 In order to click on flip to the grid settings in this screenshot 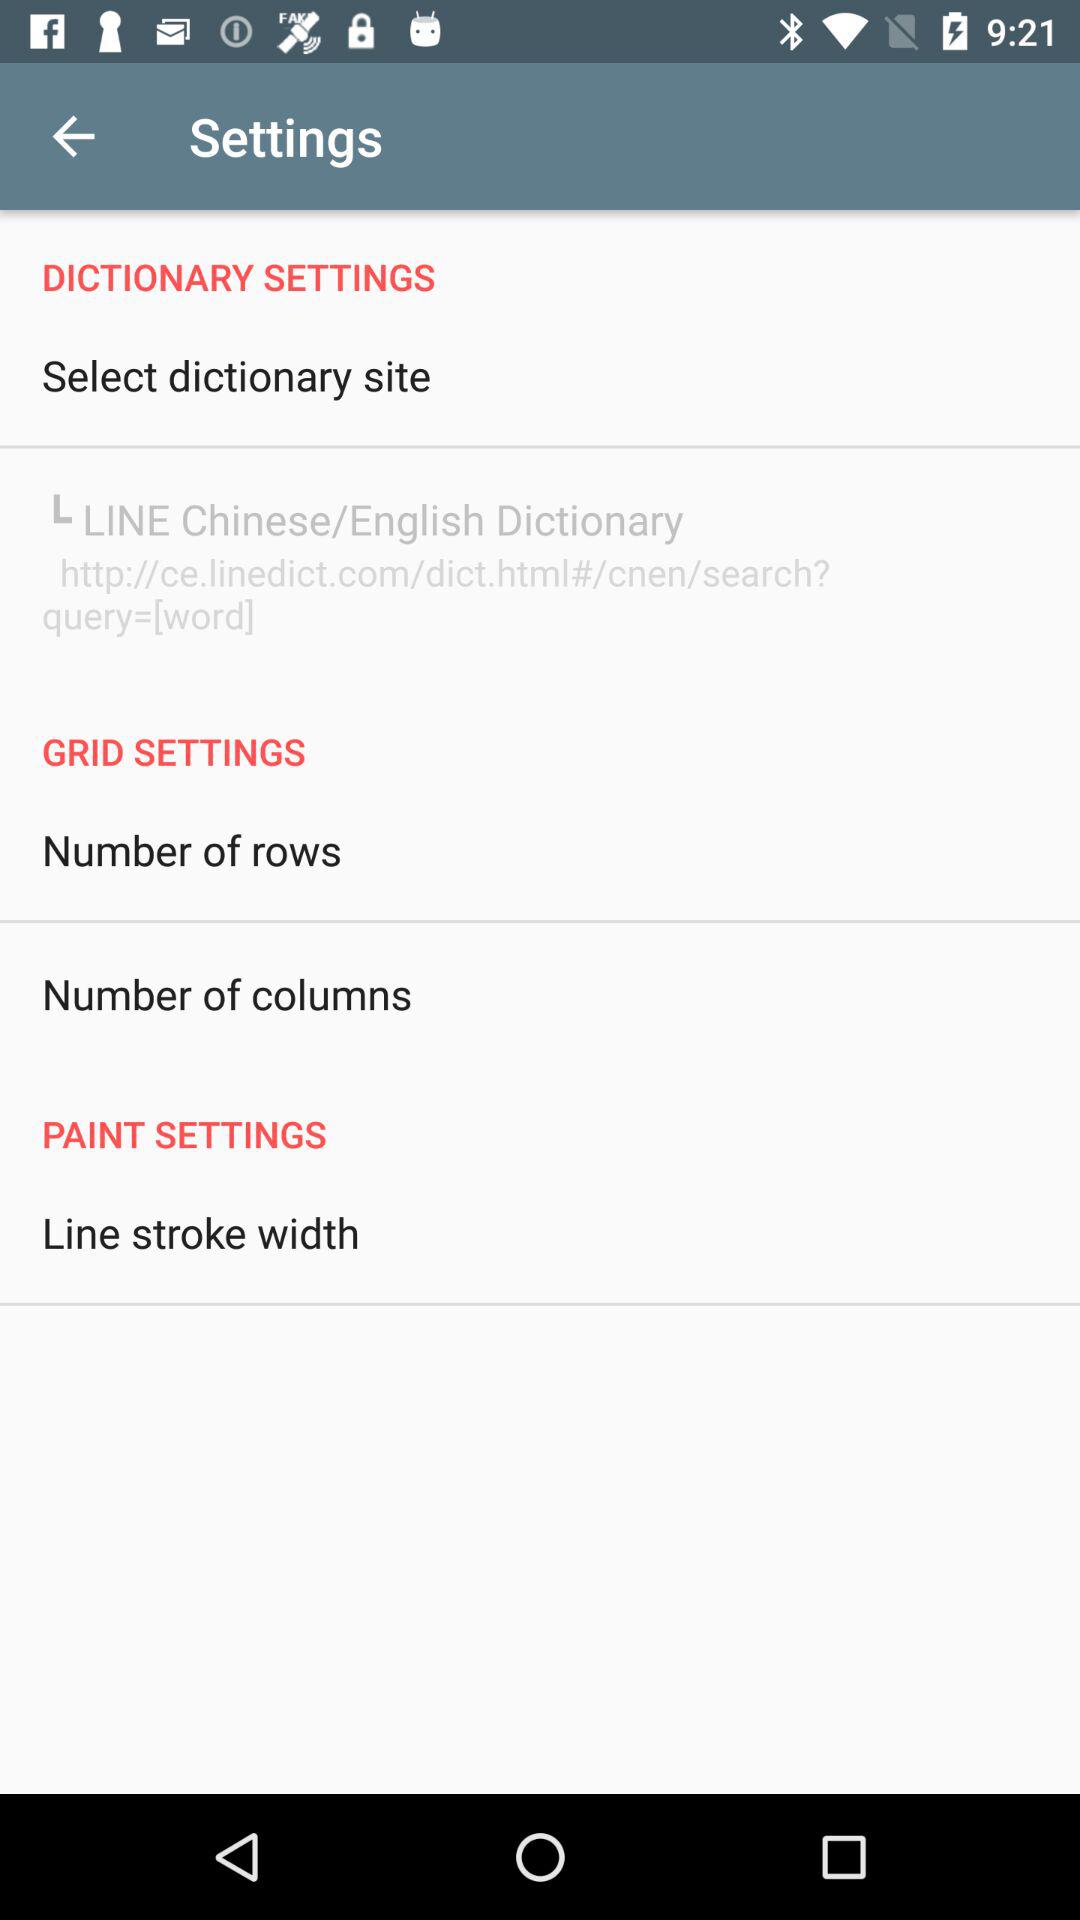, I will do `click(540, 730)`.